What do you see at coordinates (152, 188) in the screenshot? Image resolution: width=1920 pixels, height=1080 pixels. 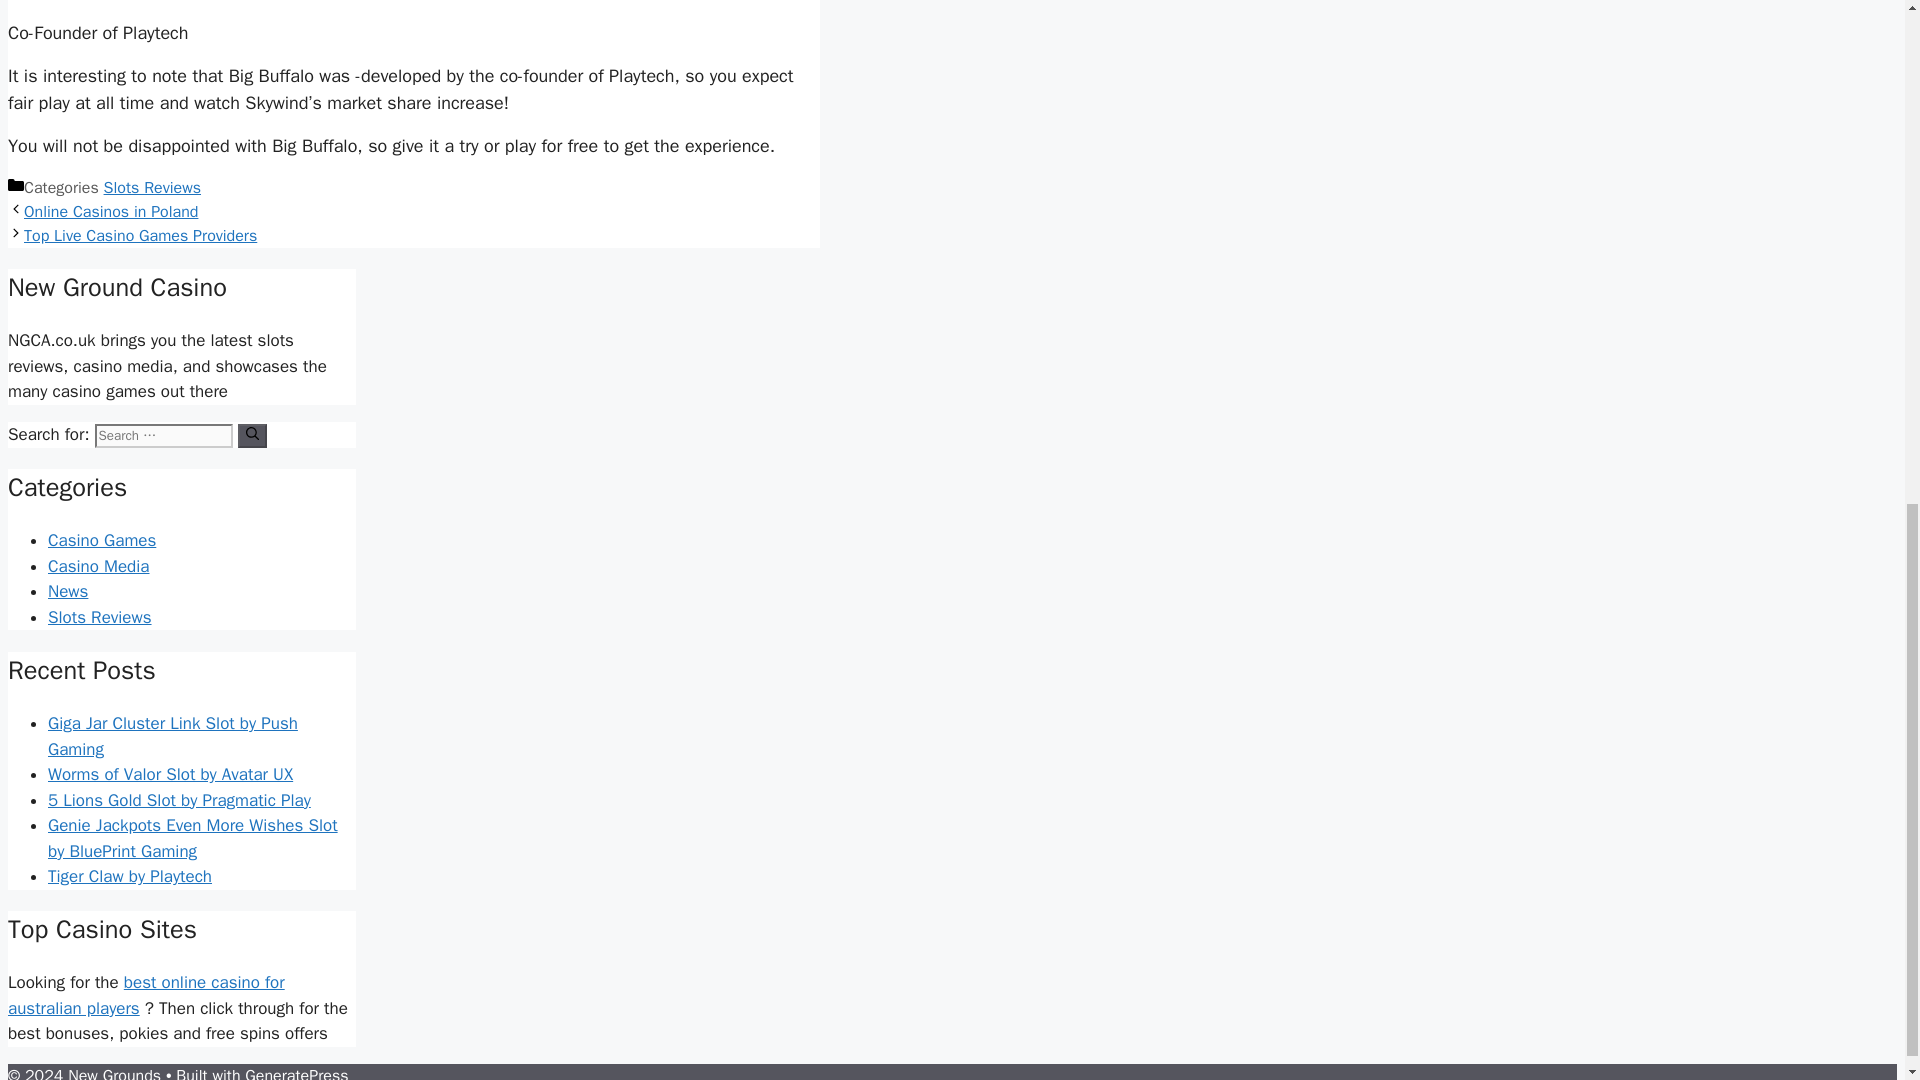 I see `Slots Reviews` at bounding box center [152, 188].